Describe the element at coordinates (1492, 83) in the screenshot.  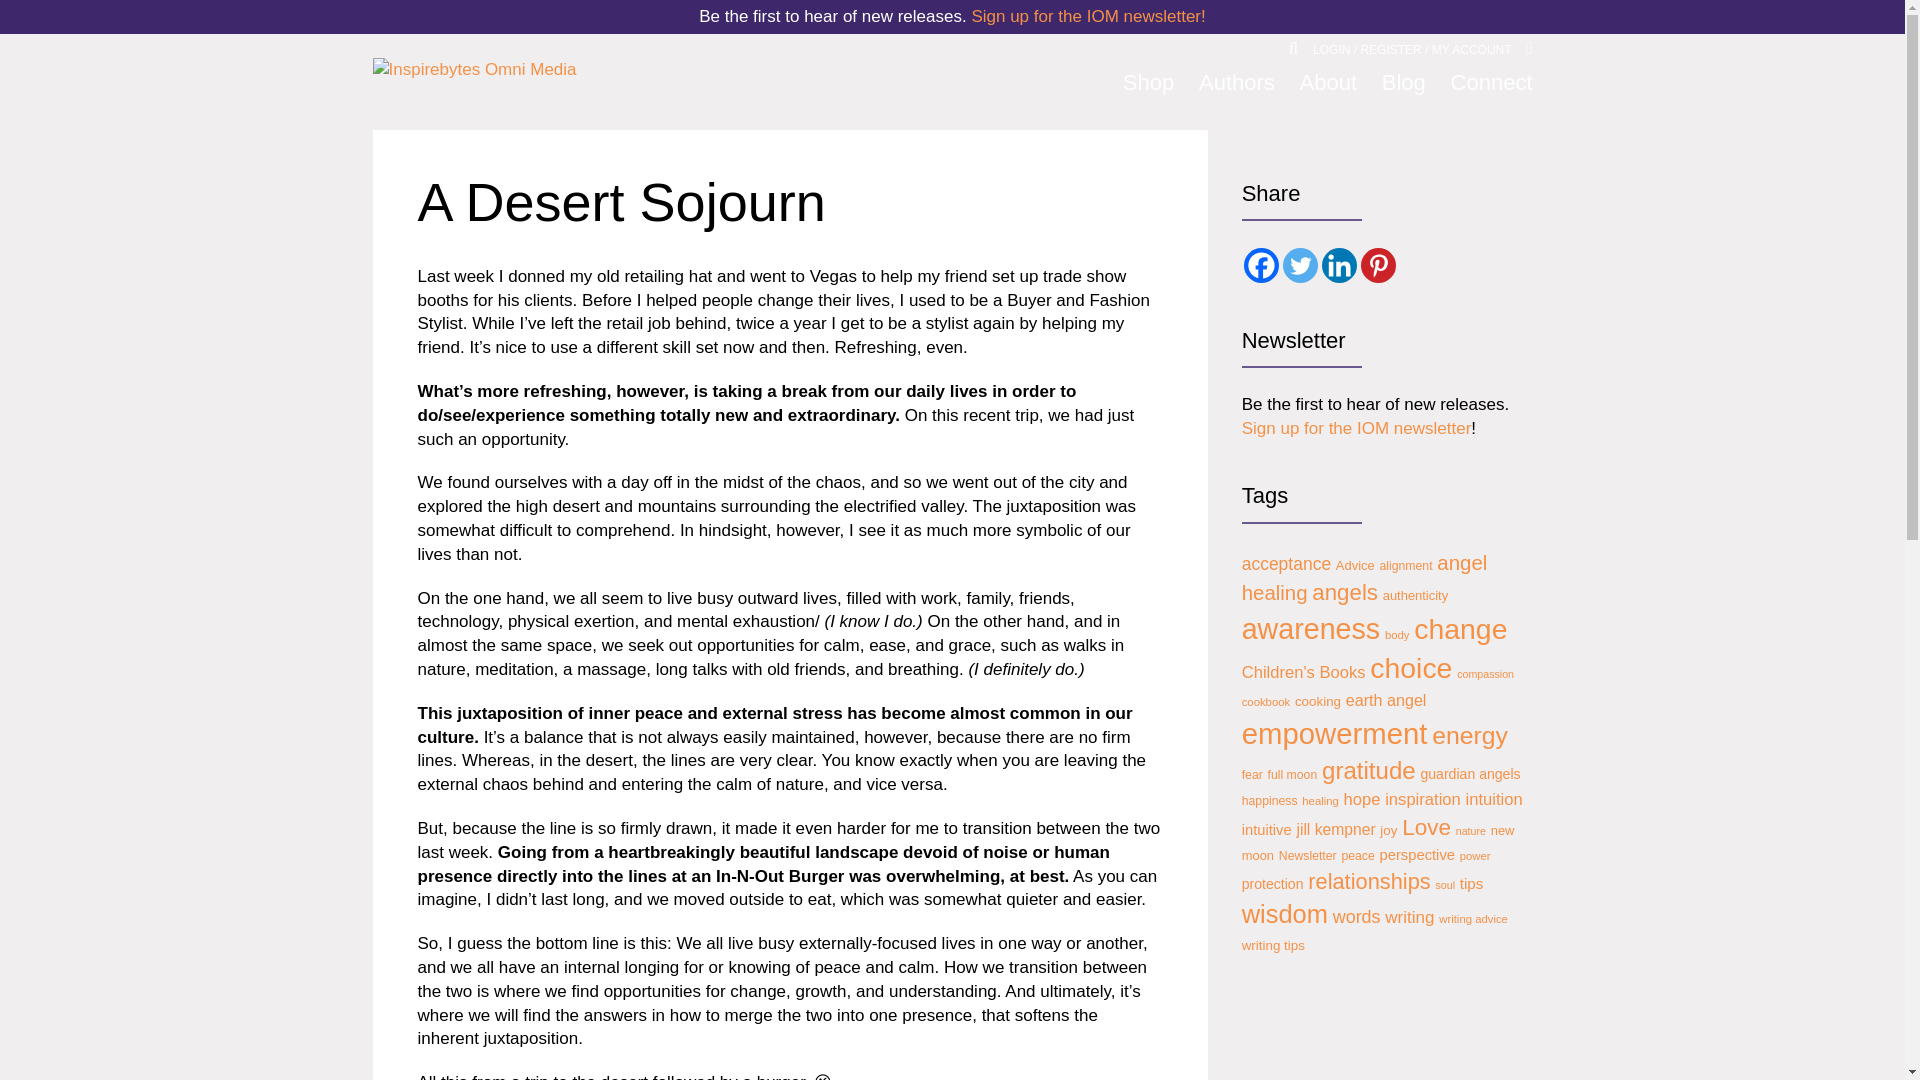
I see `Connect` at that location.